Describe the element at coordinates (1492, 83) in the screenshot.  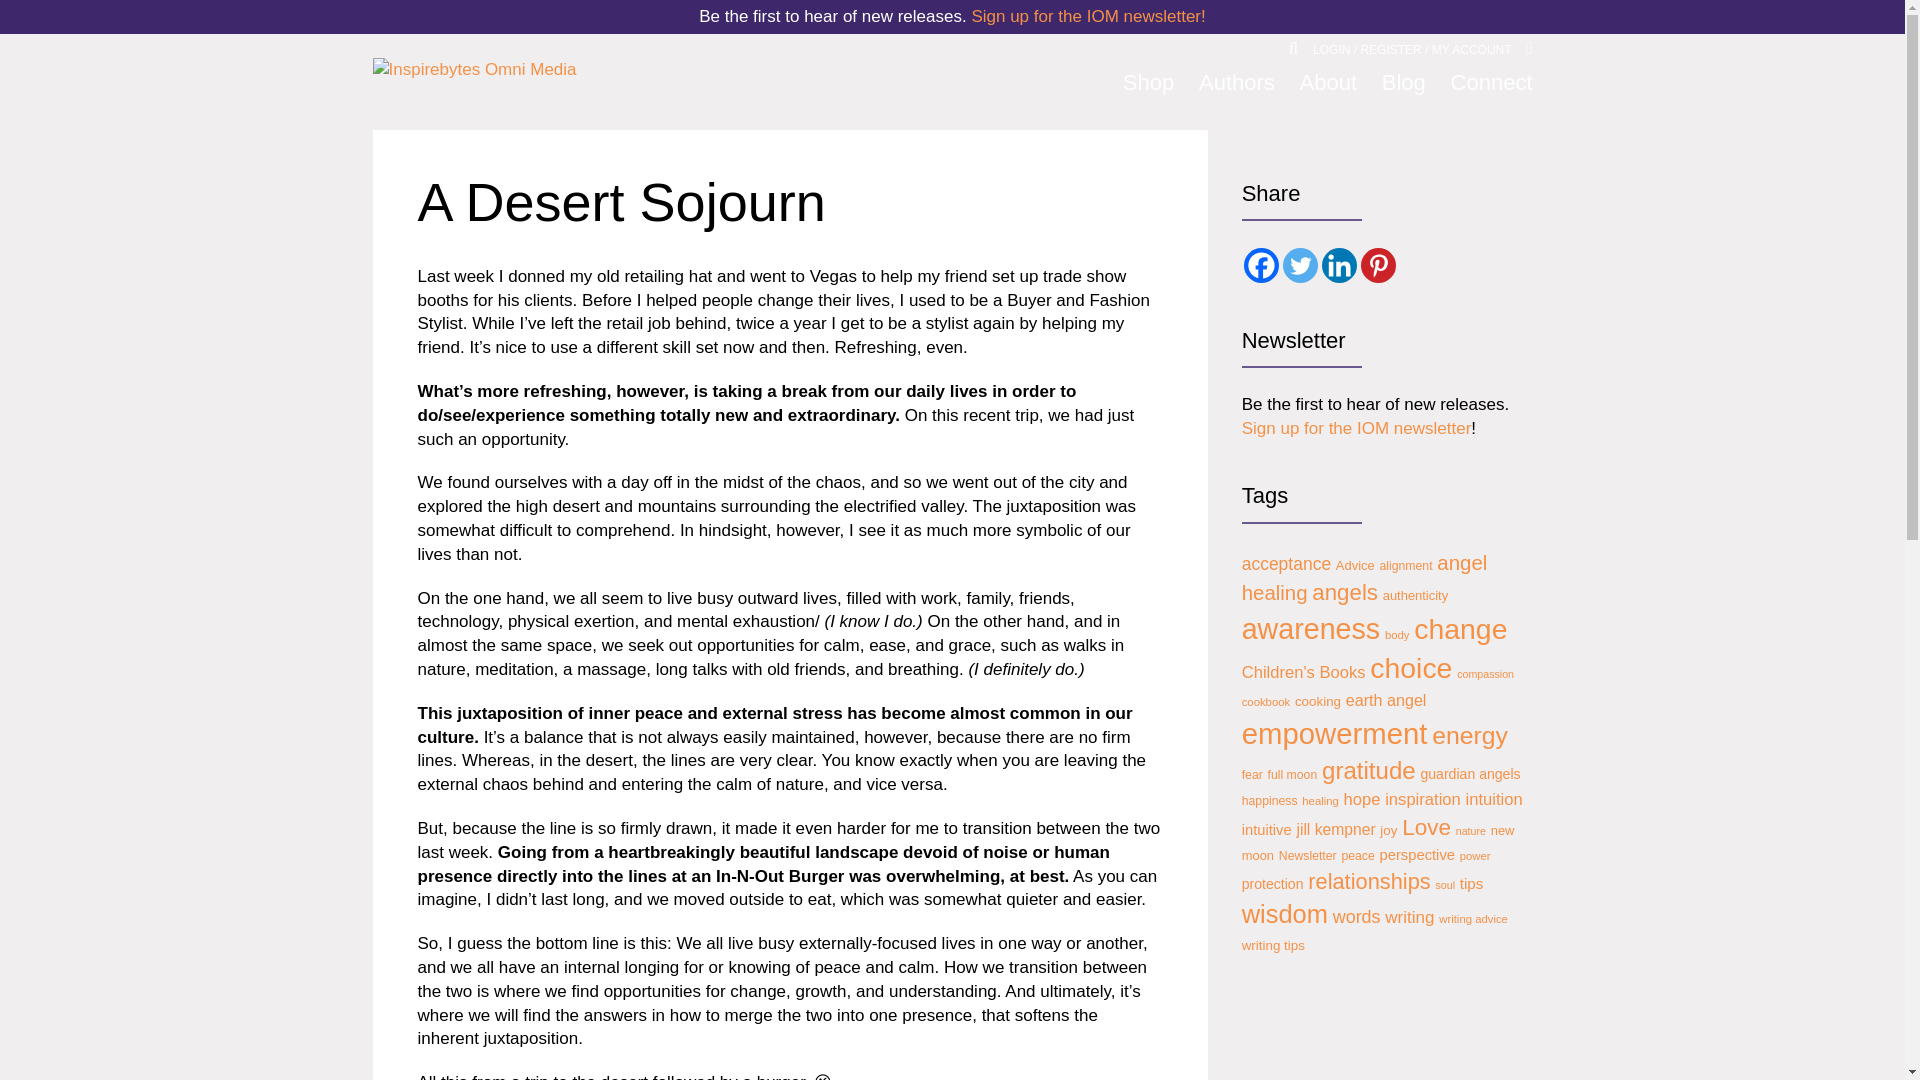
I see `Connect` at that location.